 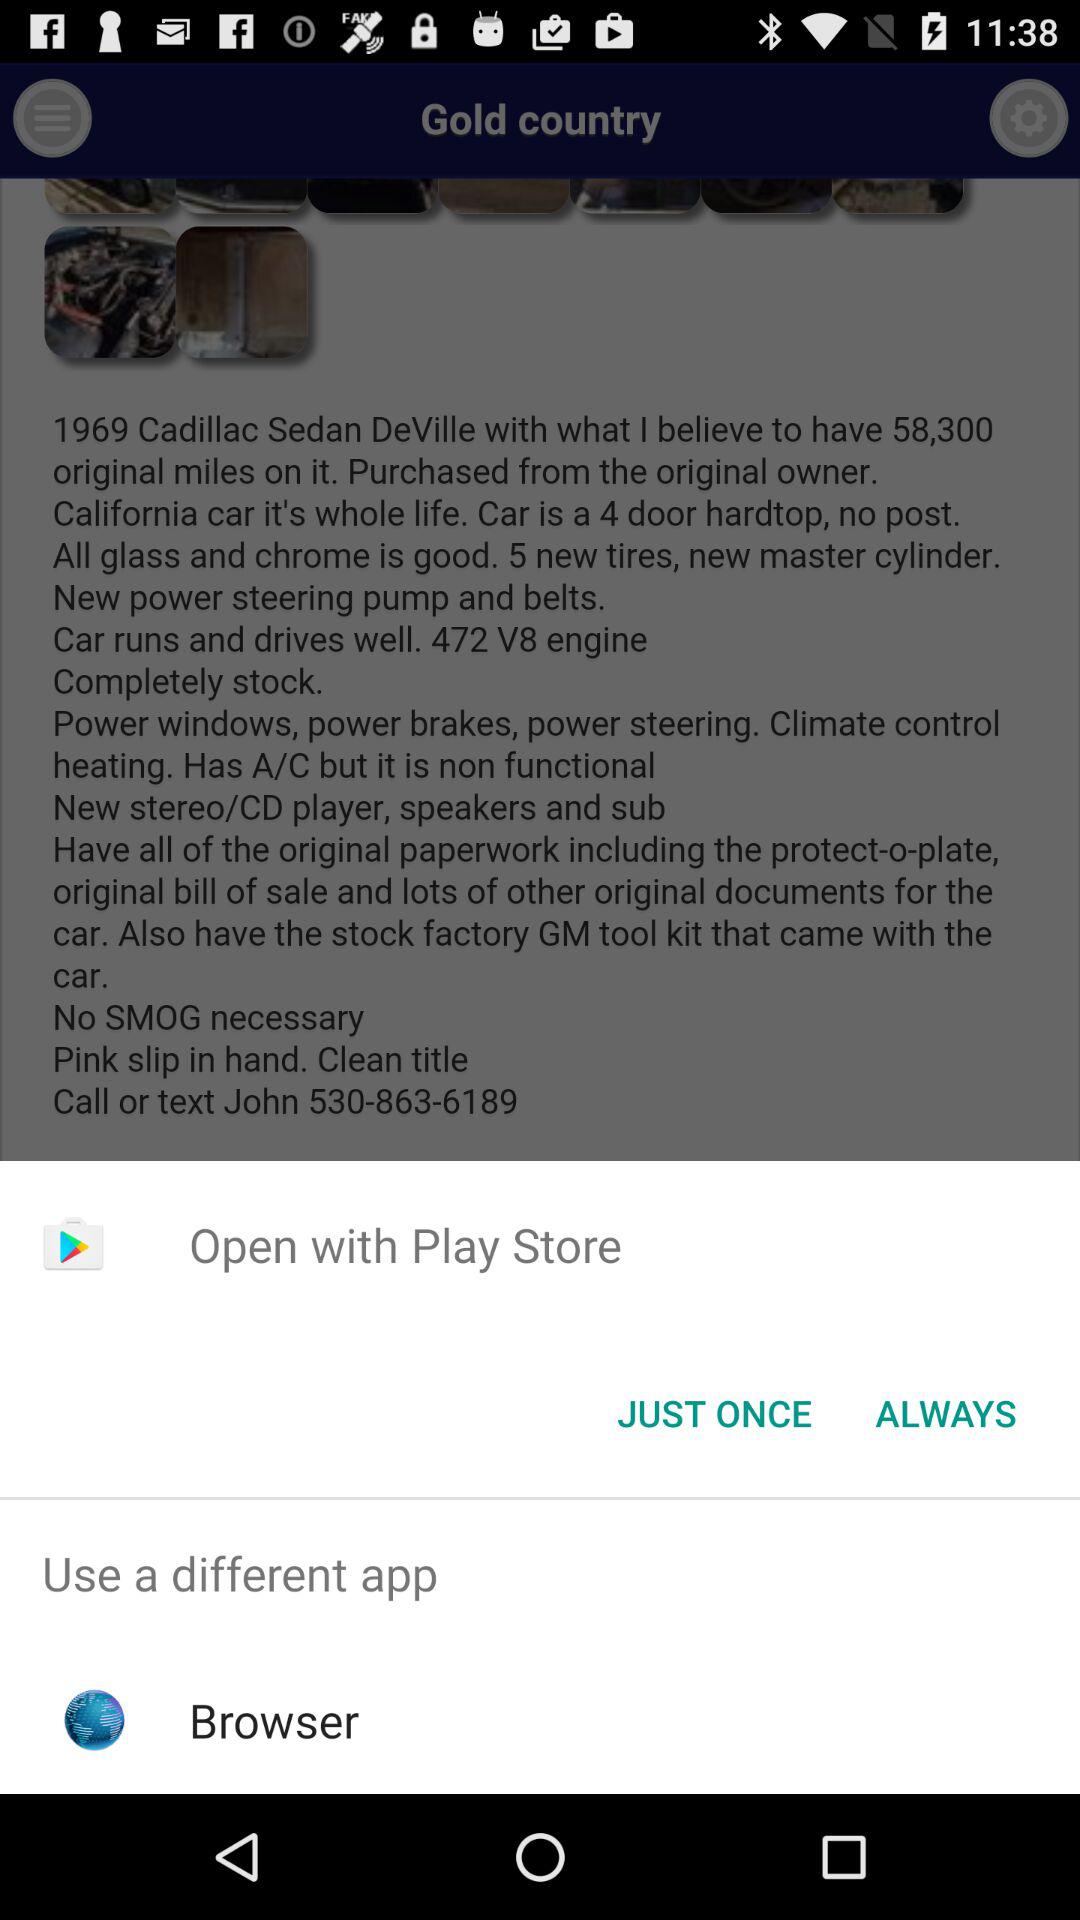 What do you see at coordinates (540, 1574) in the screenshot?
I see `click the use a different` at bounding box center [540, 1574].